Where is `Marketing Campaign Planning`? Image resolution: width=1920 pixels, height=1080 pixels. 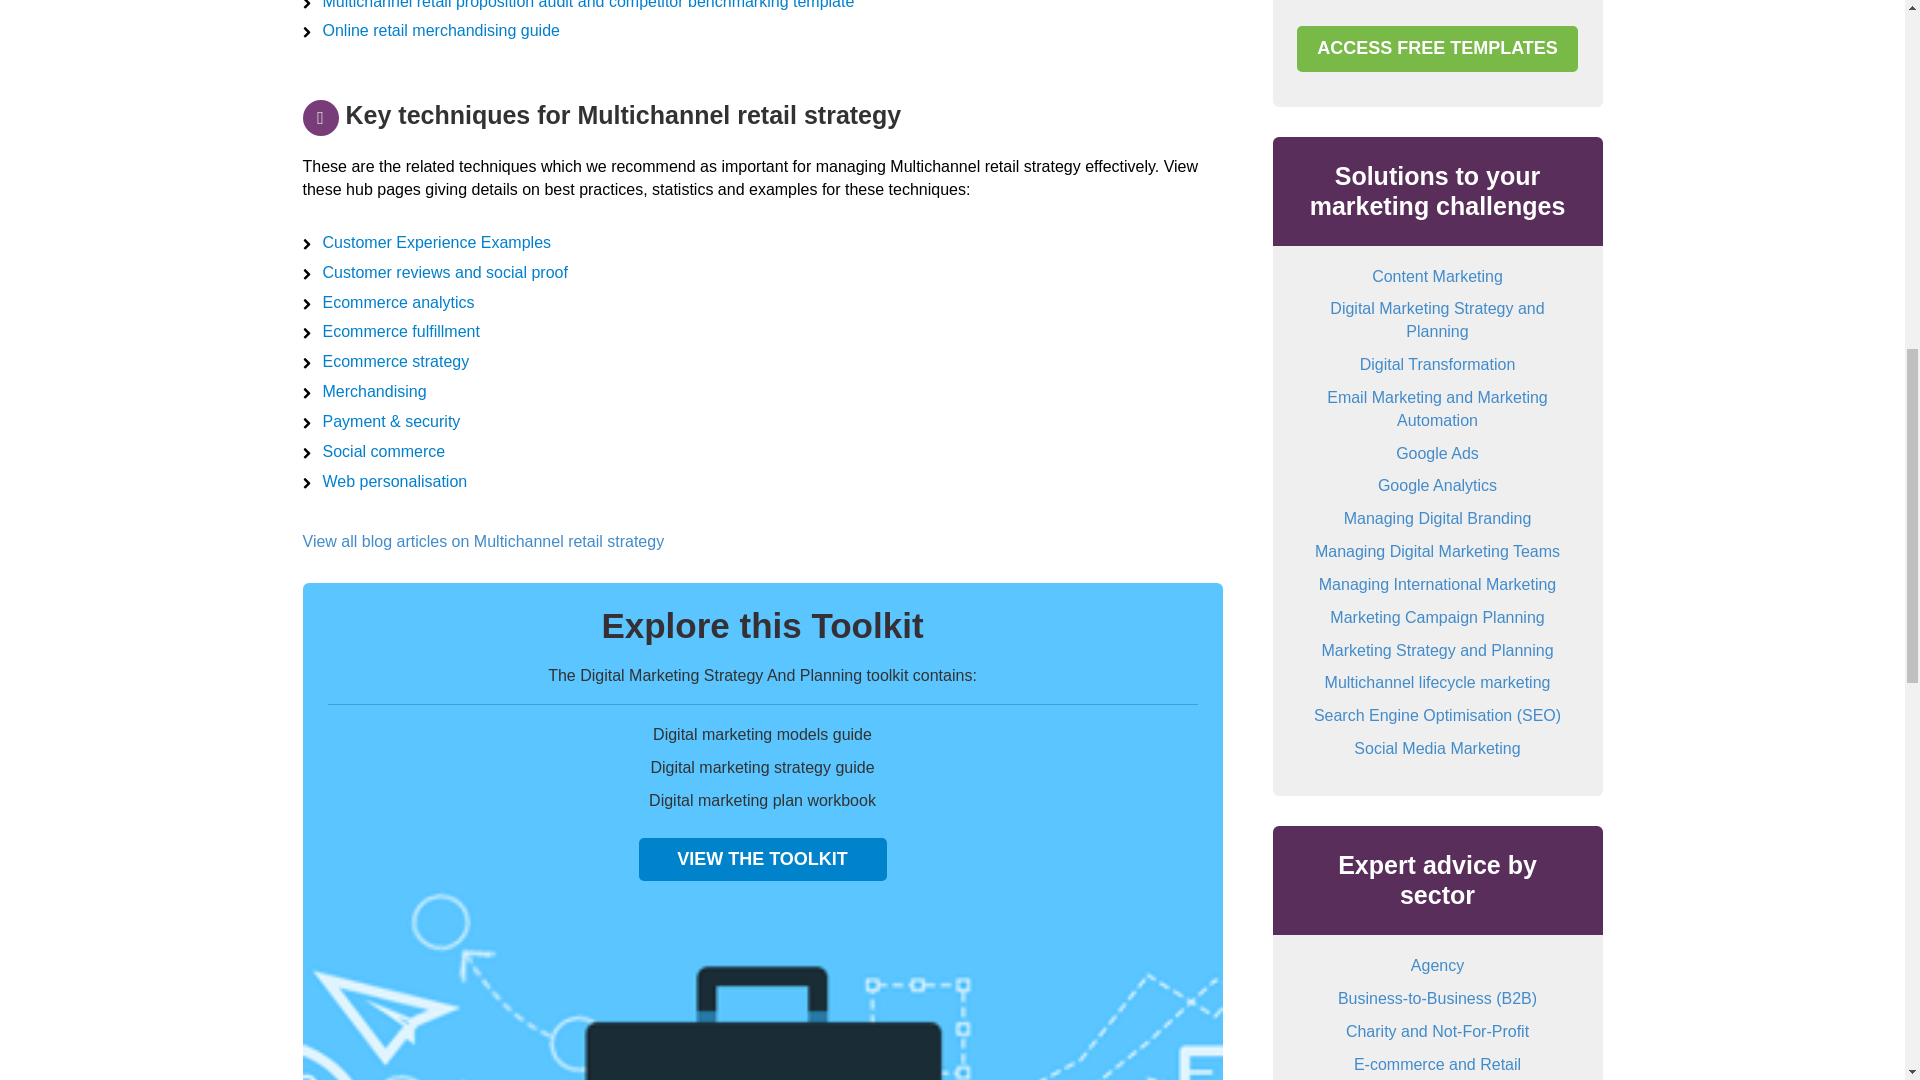
Marketing Campaign Planning is located at coordinates (1436, 618).